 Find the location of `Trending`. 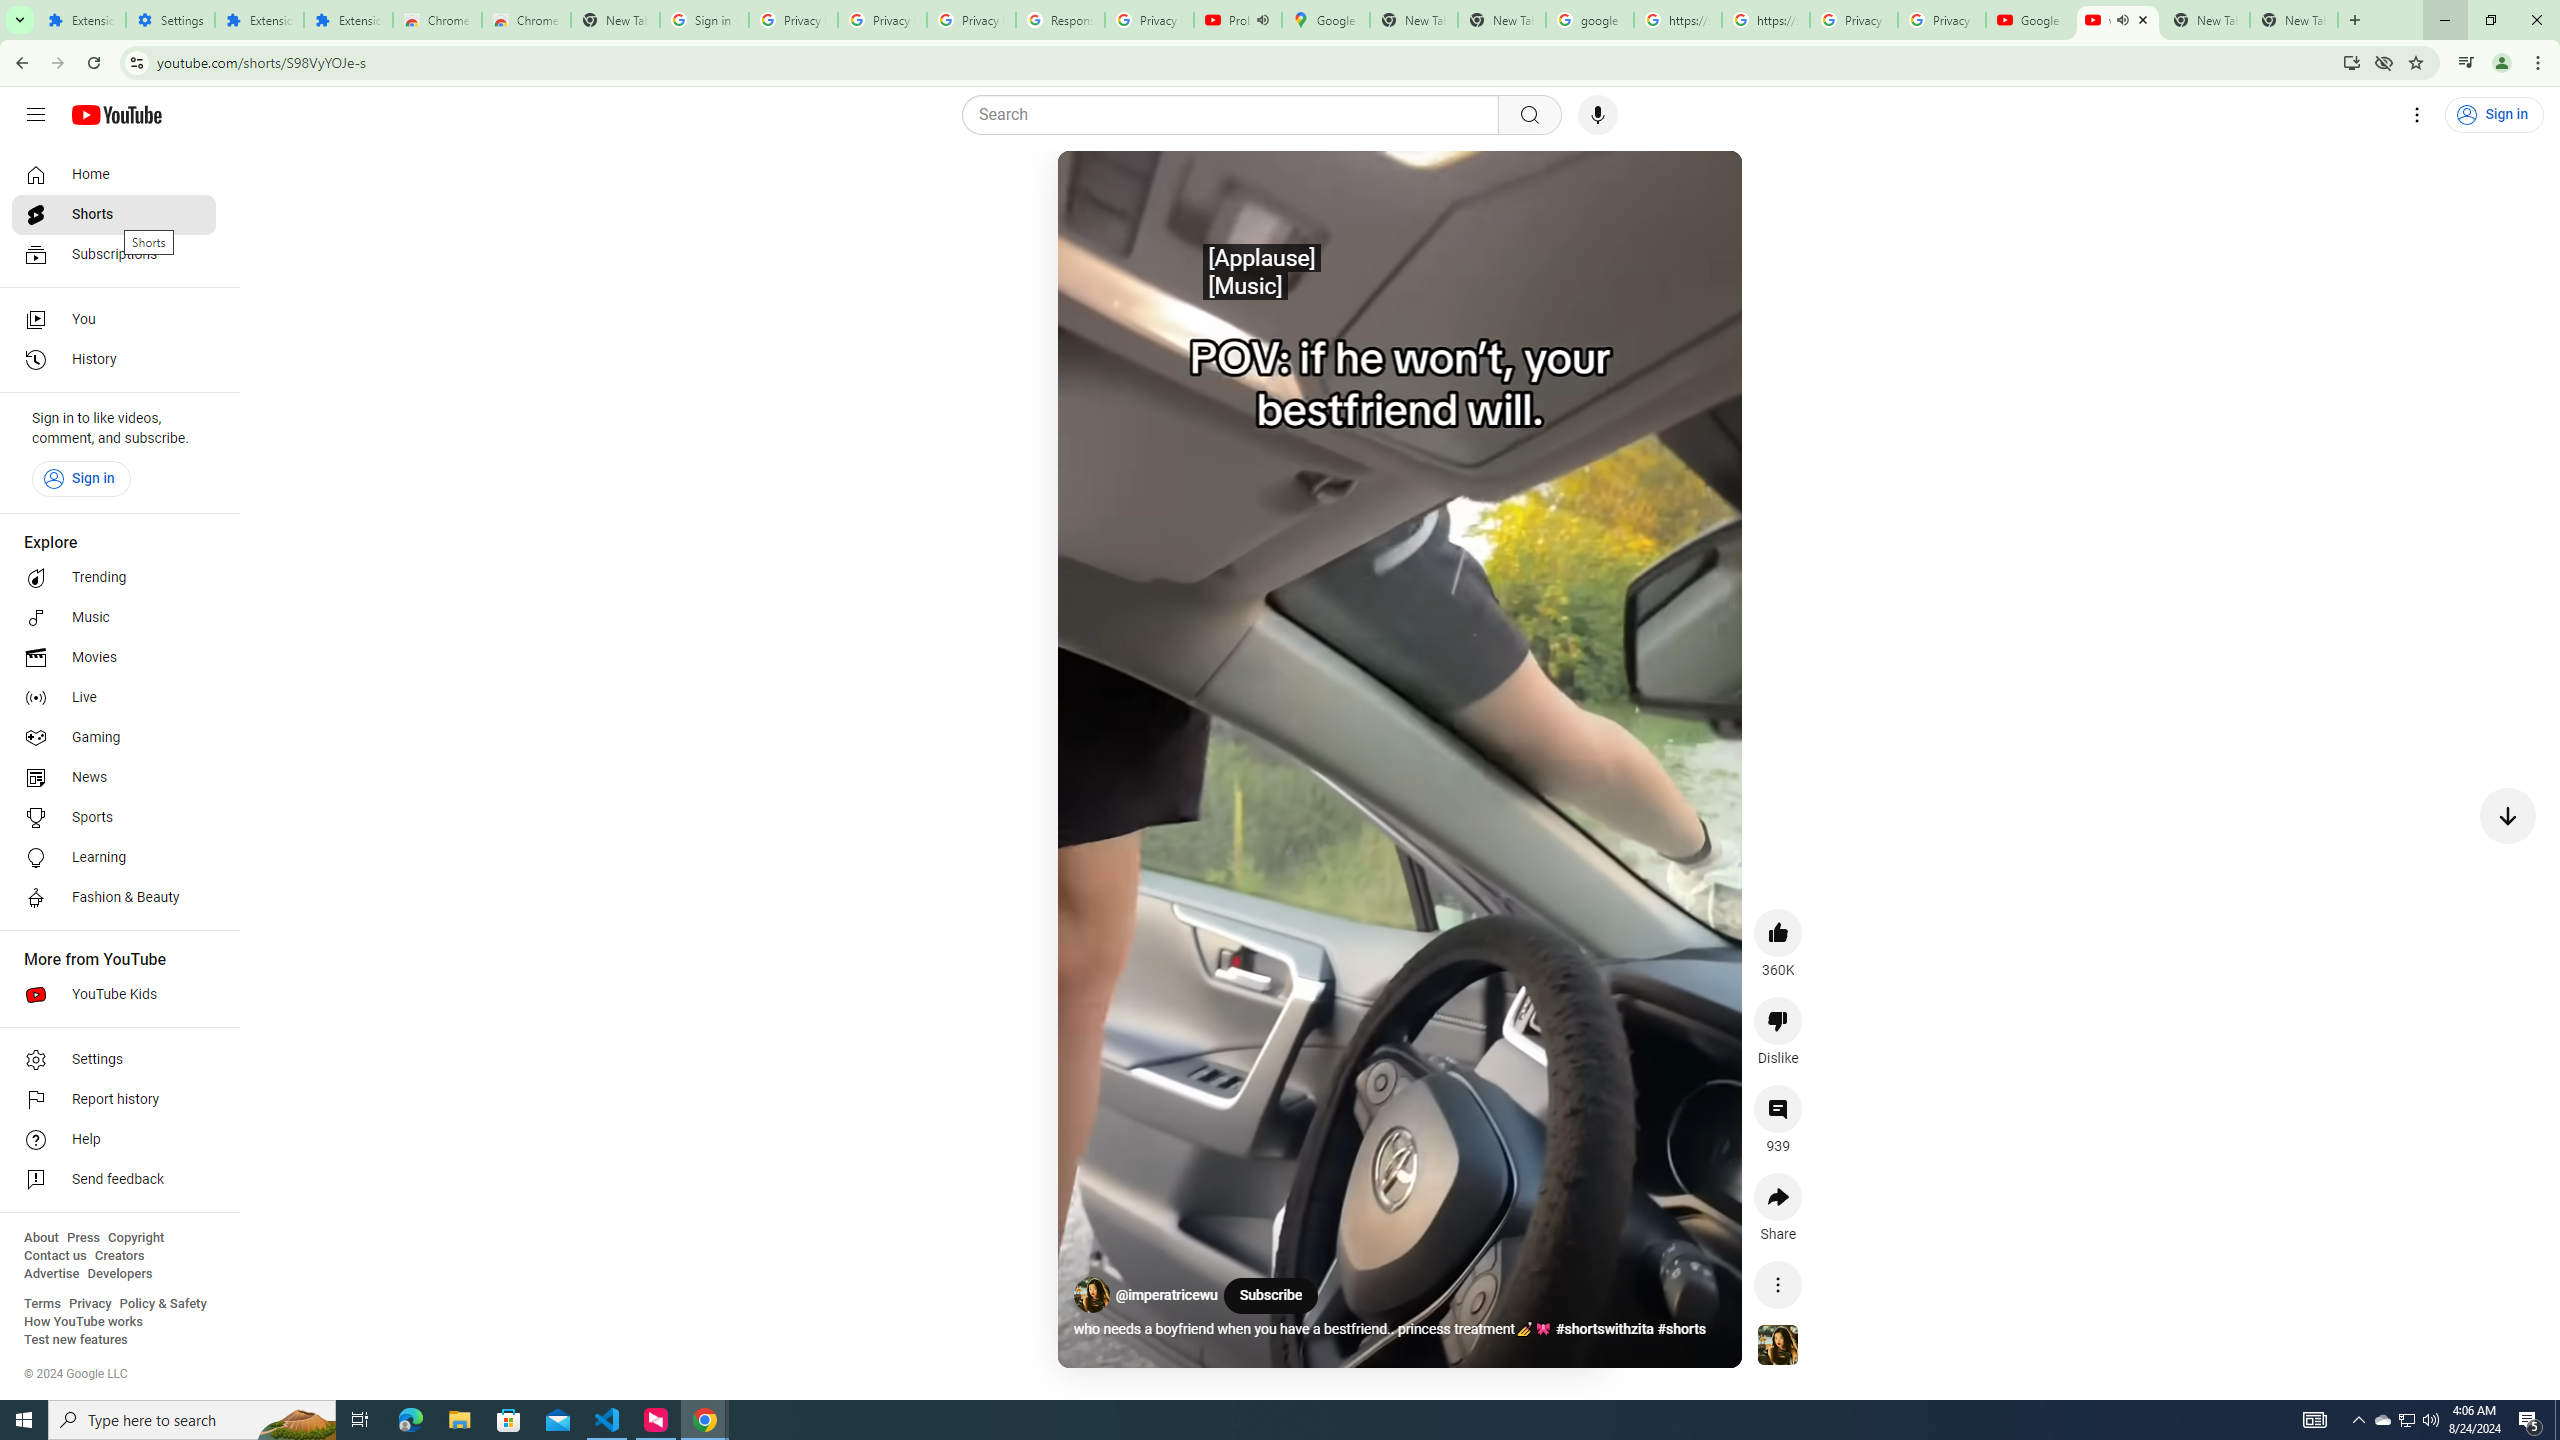

Trending is located at coordinates (114, 578).